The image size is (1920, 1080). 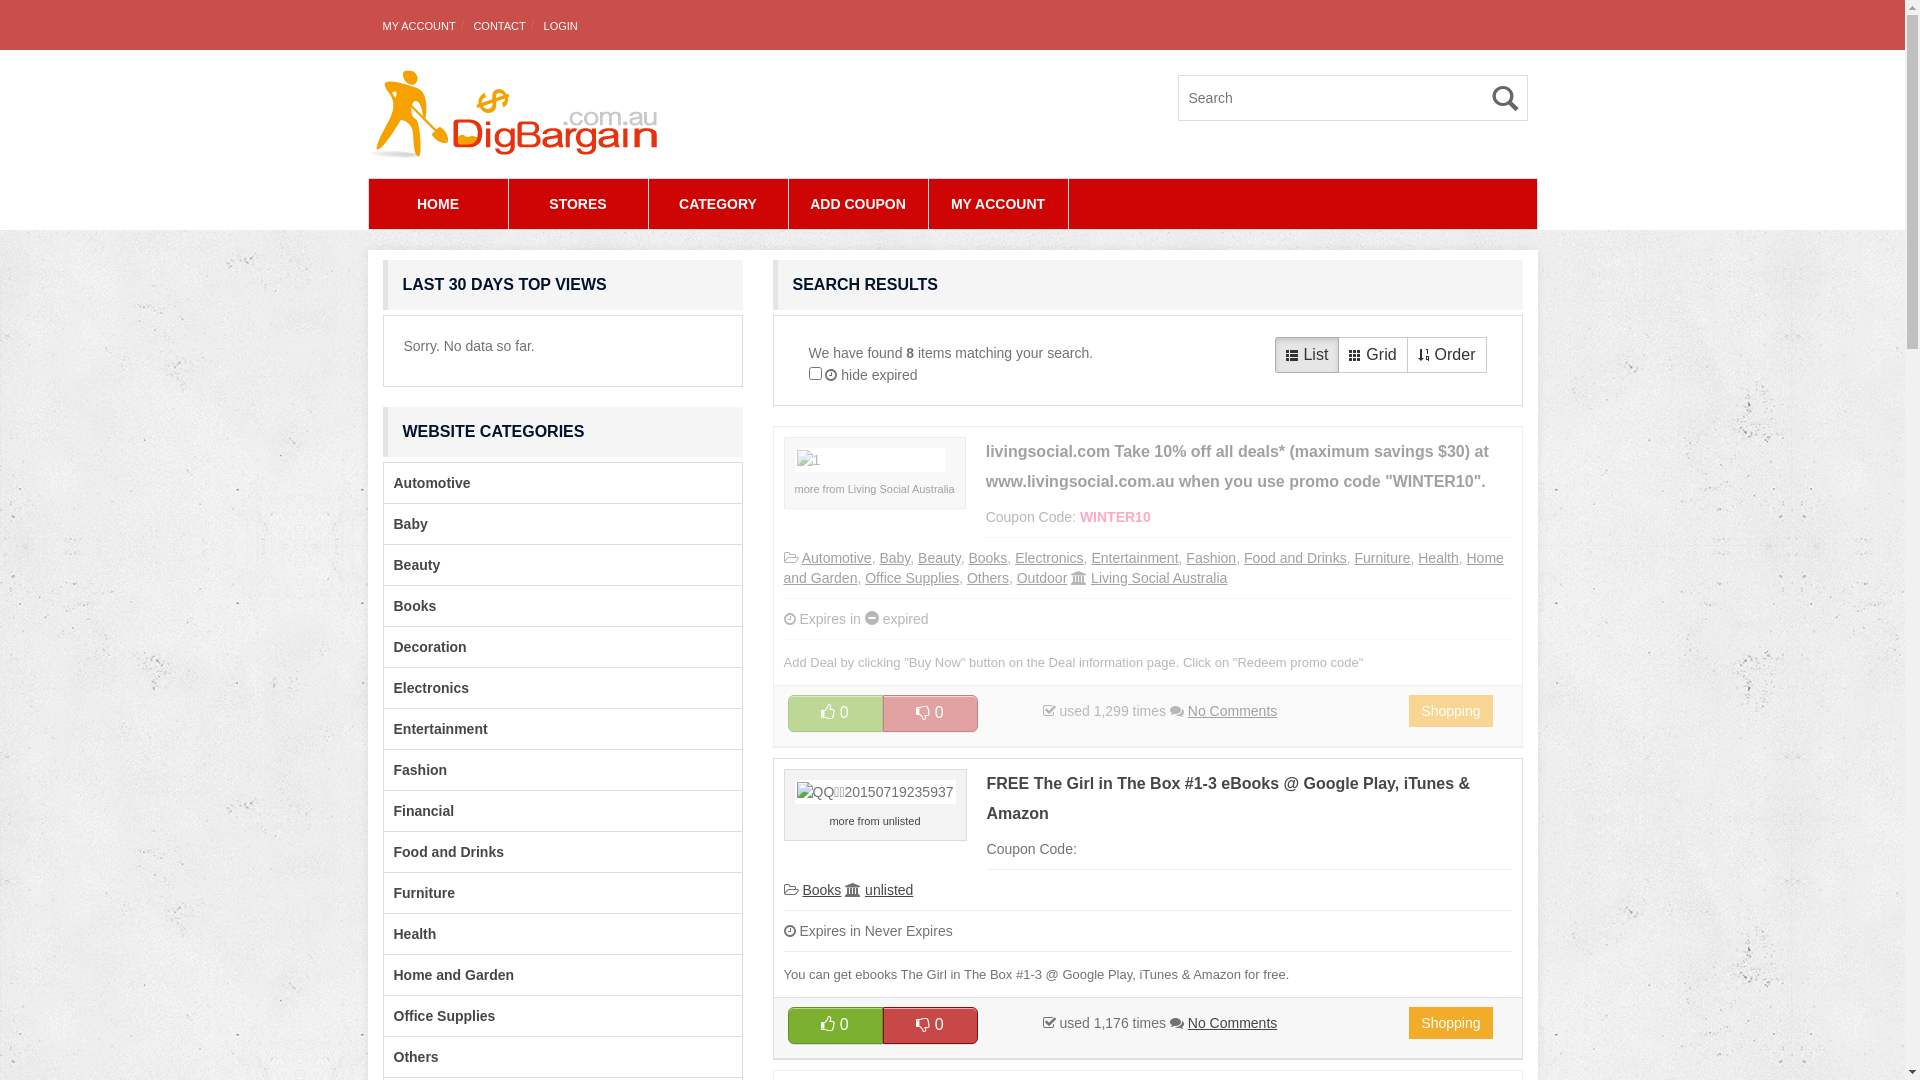 I want to click on Office Supplies, so click(x=440, y=1016).